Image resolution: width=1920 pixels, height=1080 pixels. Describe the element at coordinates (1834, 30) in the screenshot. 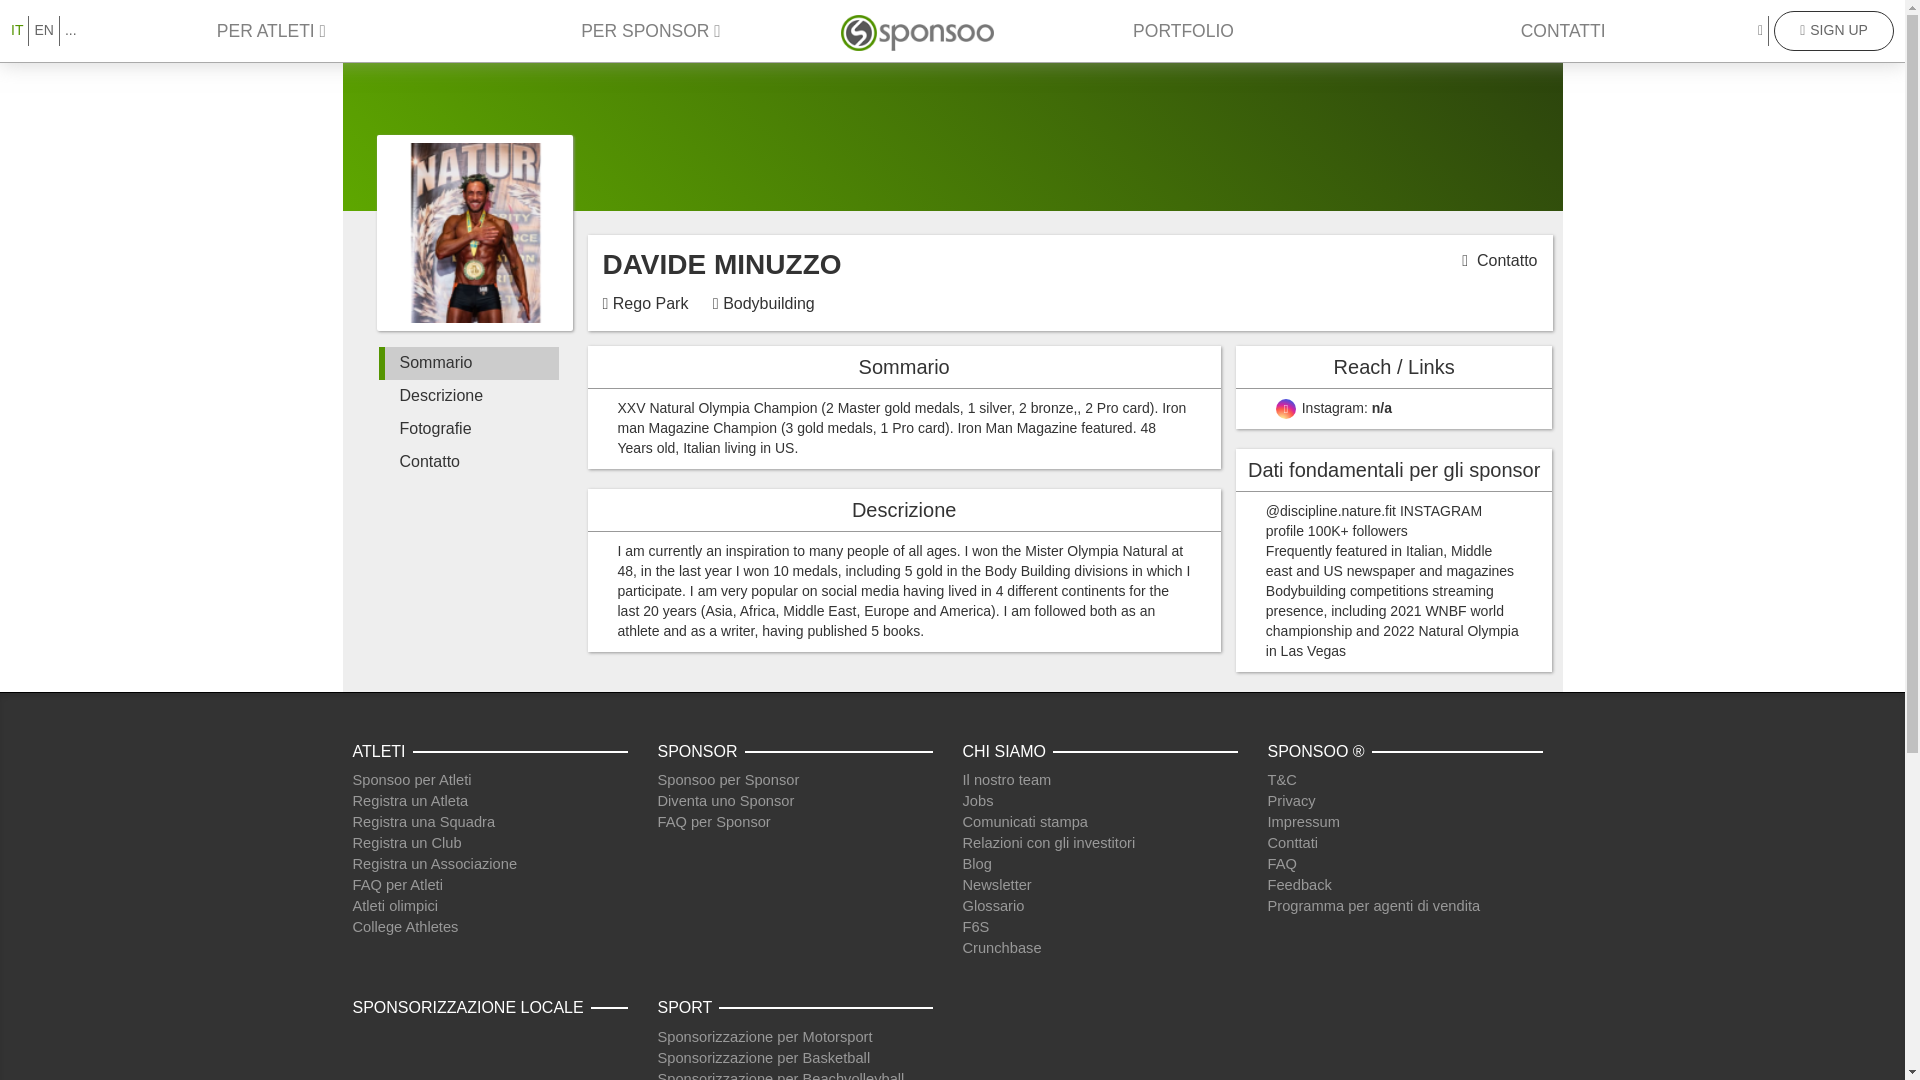

I see `SIGN UP` at that location.